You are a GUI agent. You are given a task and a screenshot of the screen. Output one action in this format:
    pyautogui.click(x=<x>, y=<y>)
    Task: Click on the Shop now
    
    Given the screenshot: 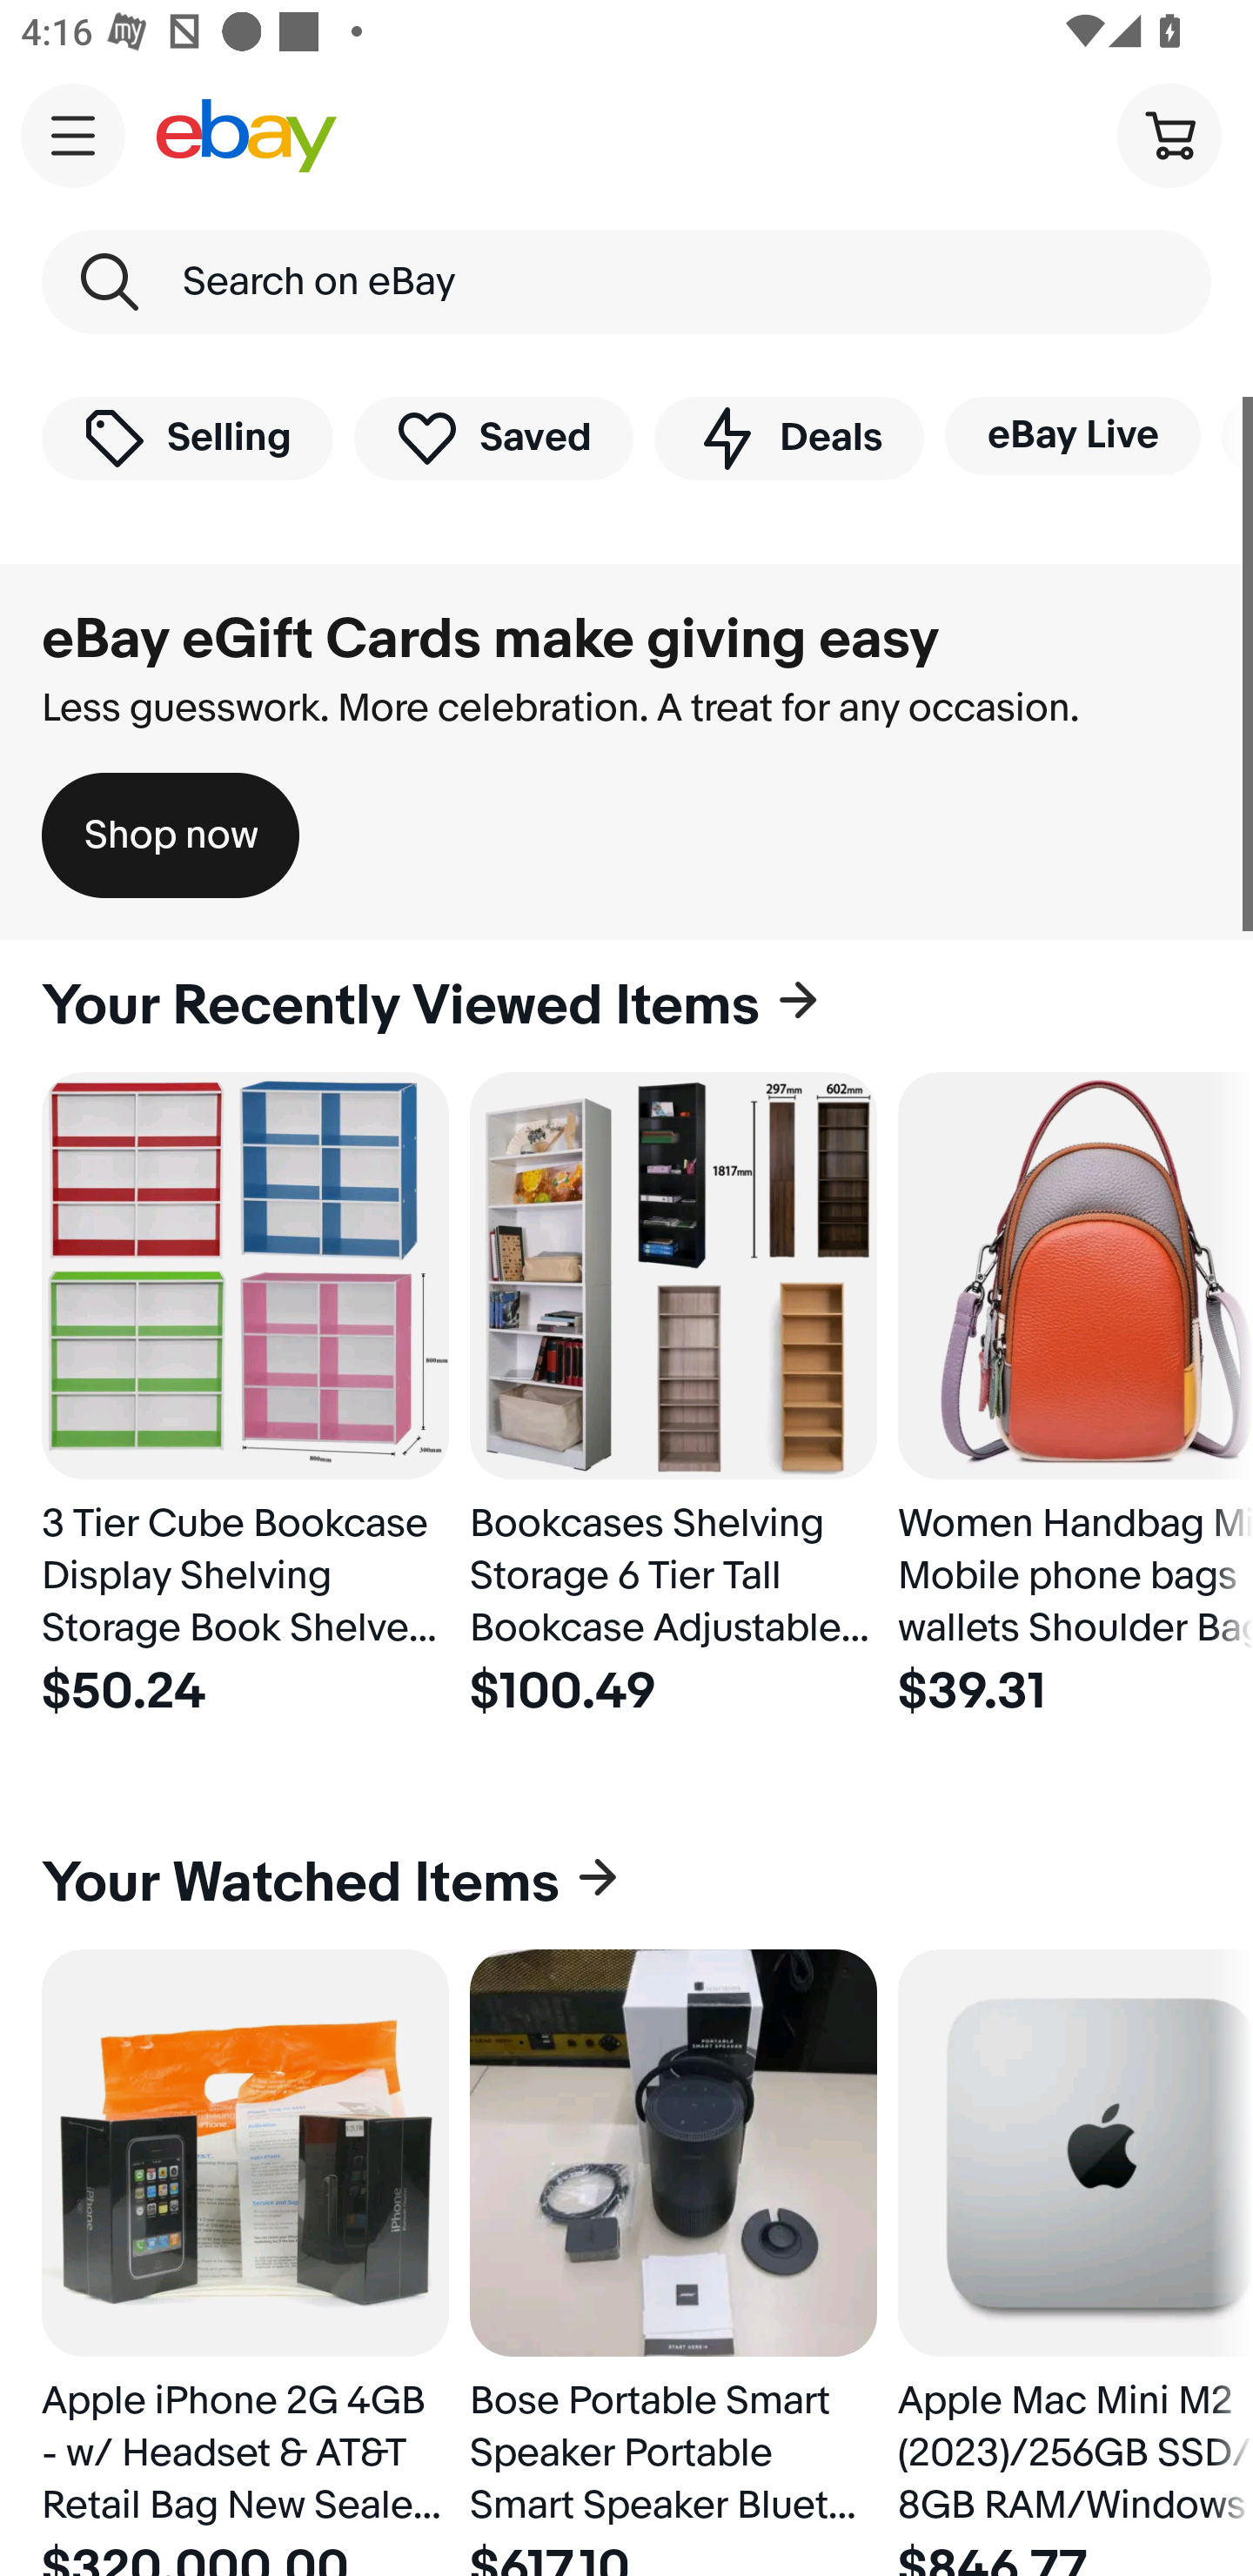 What is the action you would take?
    pyautogui.click(x=171, y=835)
    